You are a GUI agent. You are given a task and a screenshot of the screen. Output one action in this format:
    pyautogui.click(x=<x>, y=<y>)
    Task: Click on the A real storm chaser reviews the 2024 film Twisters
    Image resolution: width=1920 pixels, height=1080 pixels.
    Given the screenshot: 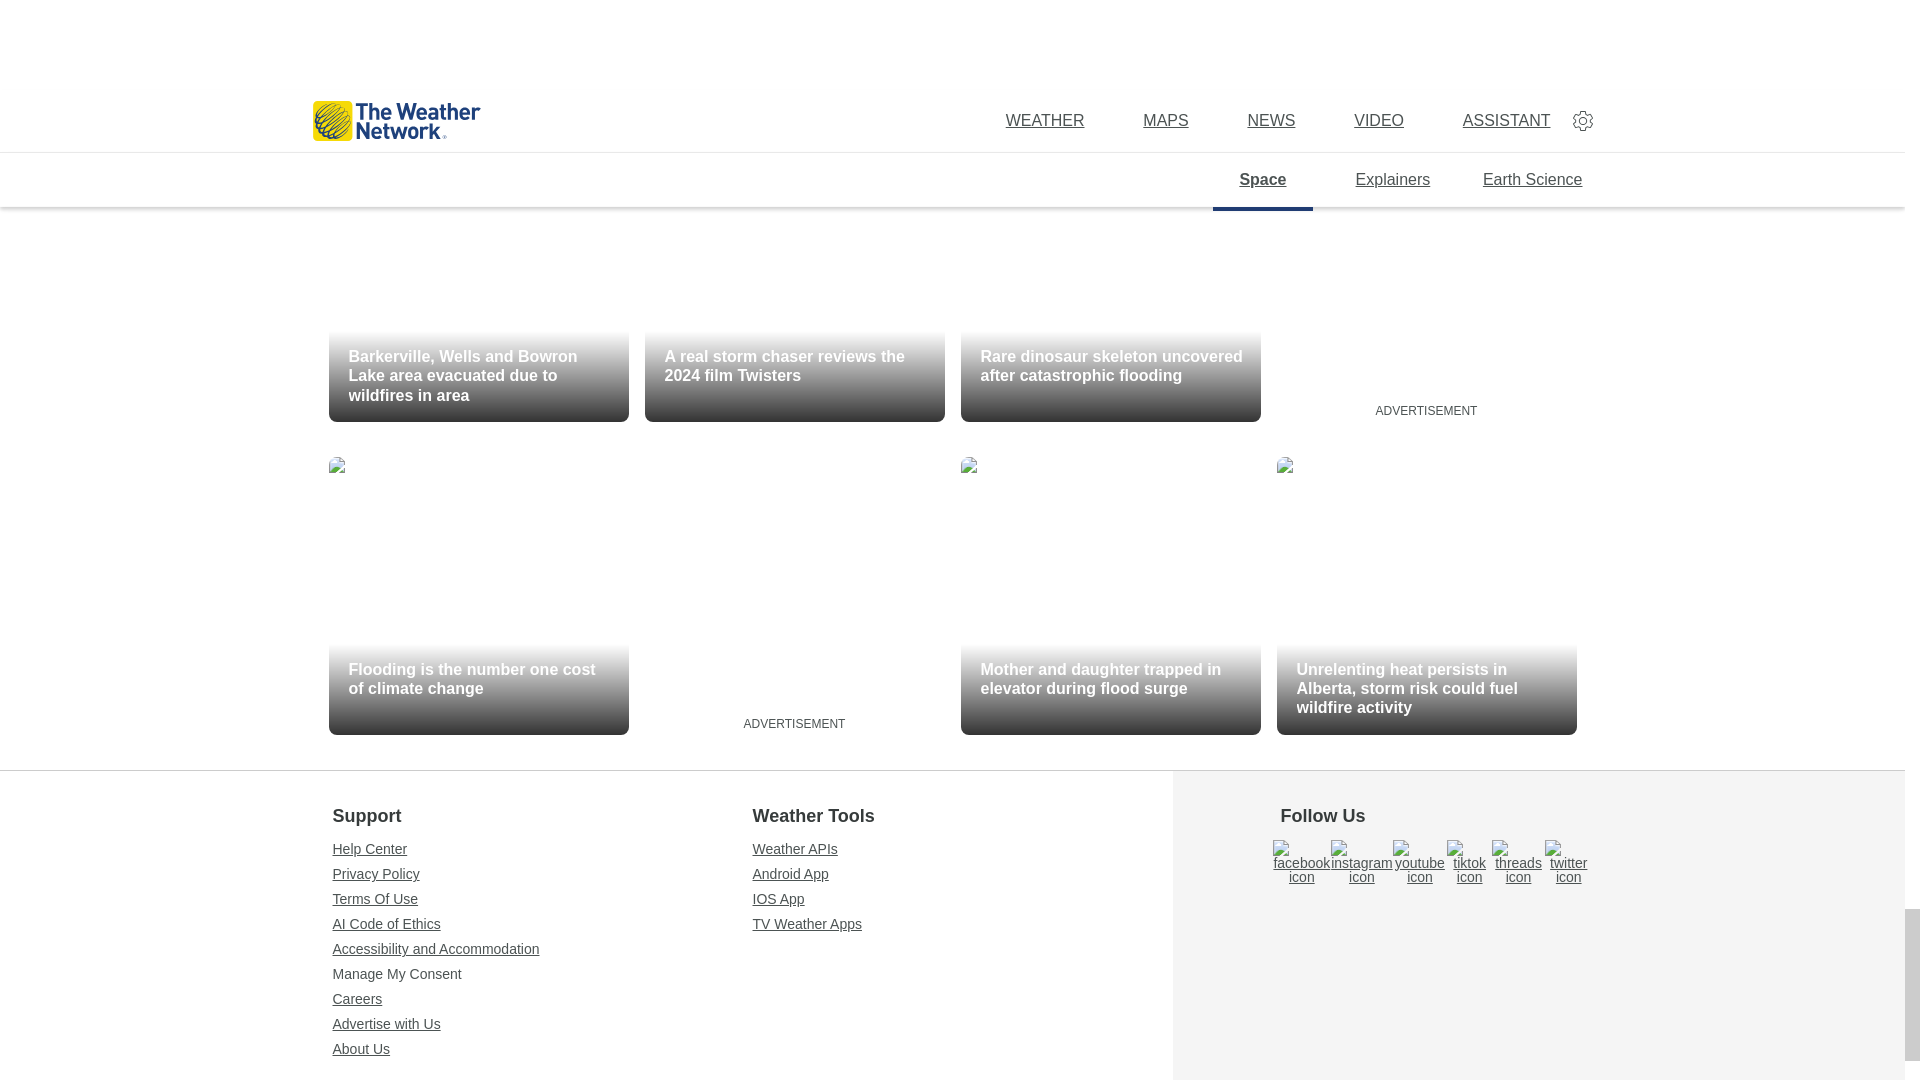 What is the action you would take?
    pyautogui.click(x=794, y=282)
    